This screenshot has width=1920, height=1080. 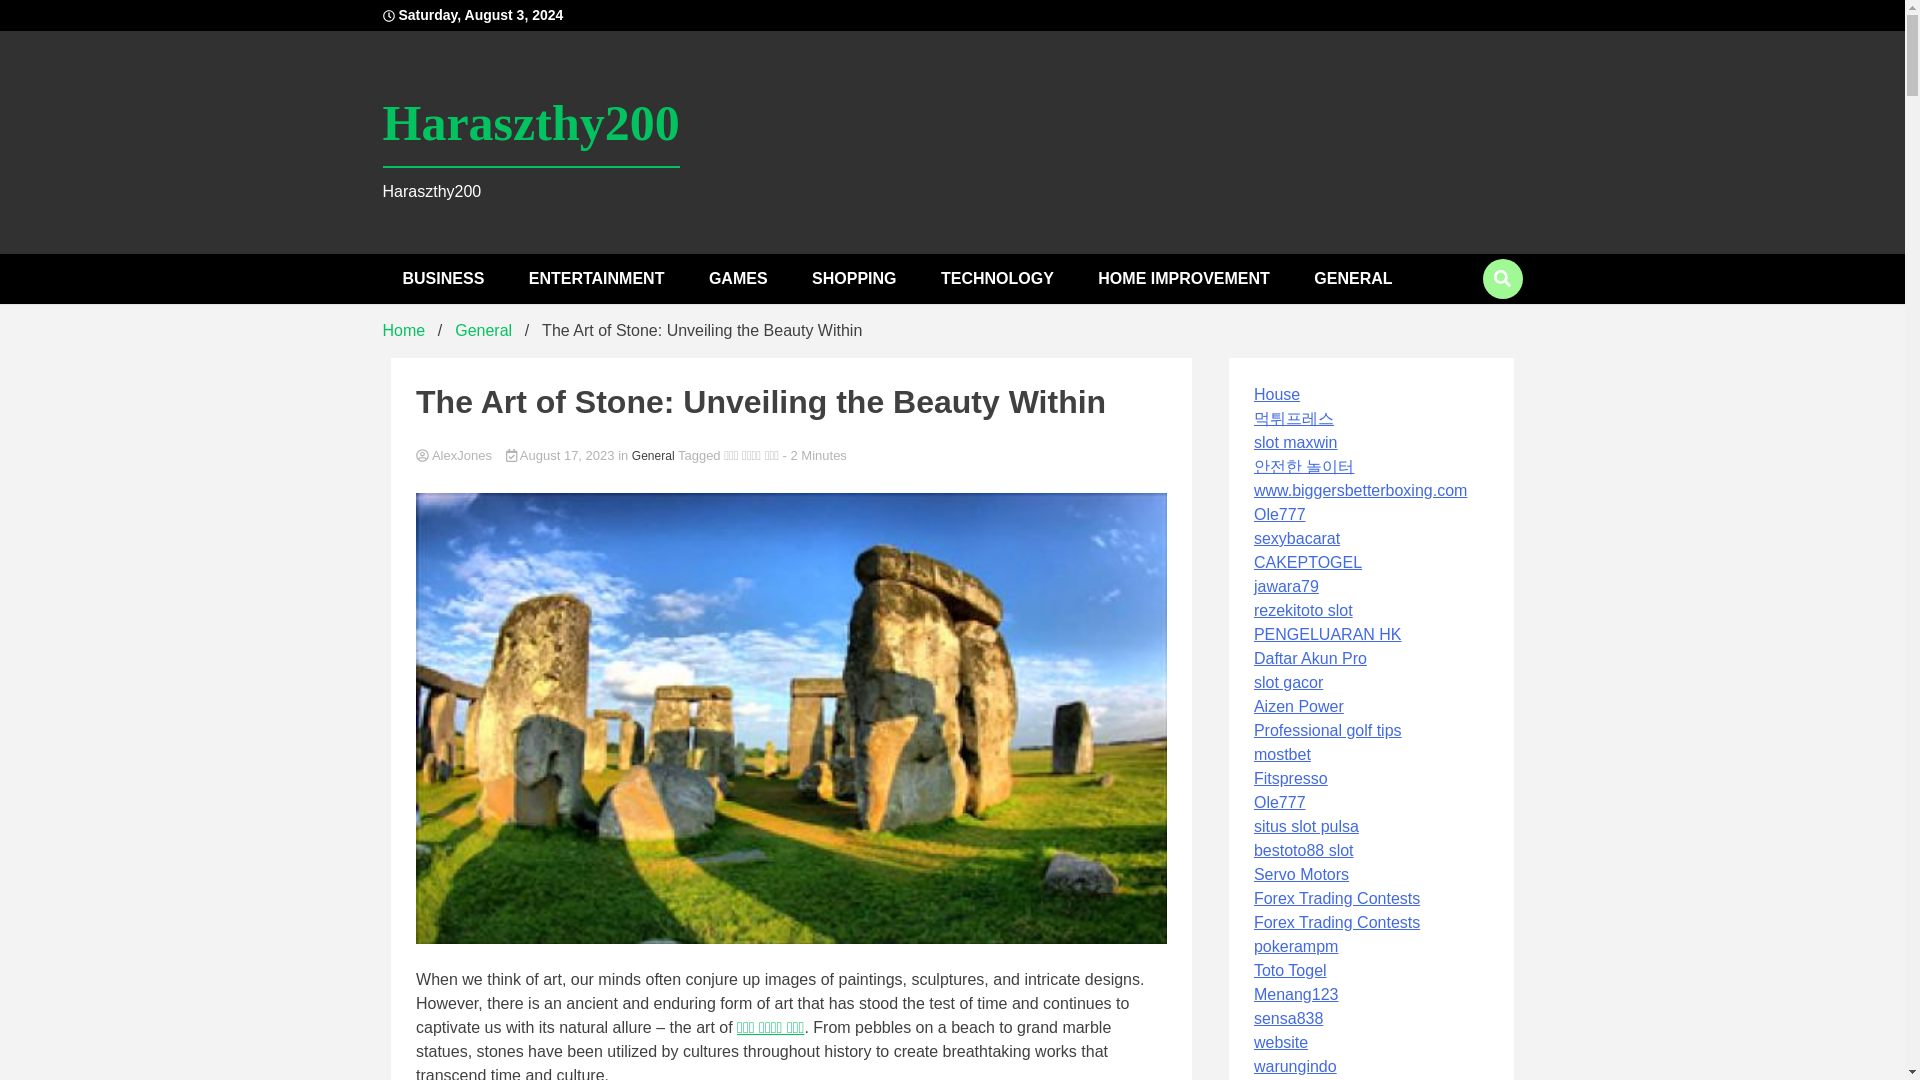 I want to click on General, so click(x=653, y=456).